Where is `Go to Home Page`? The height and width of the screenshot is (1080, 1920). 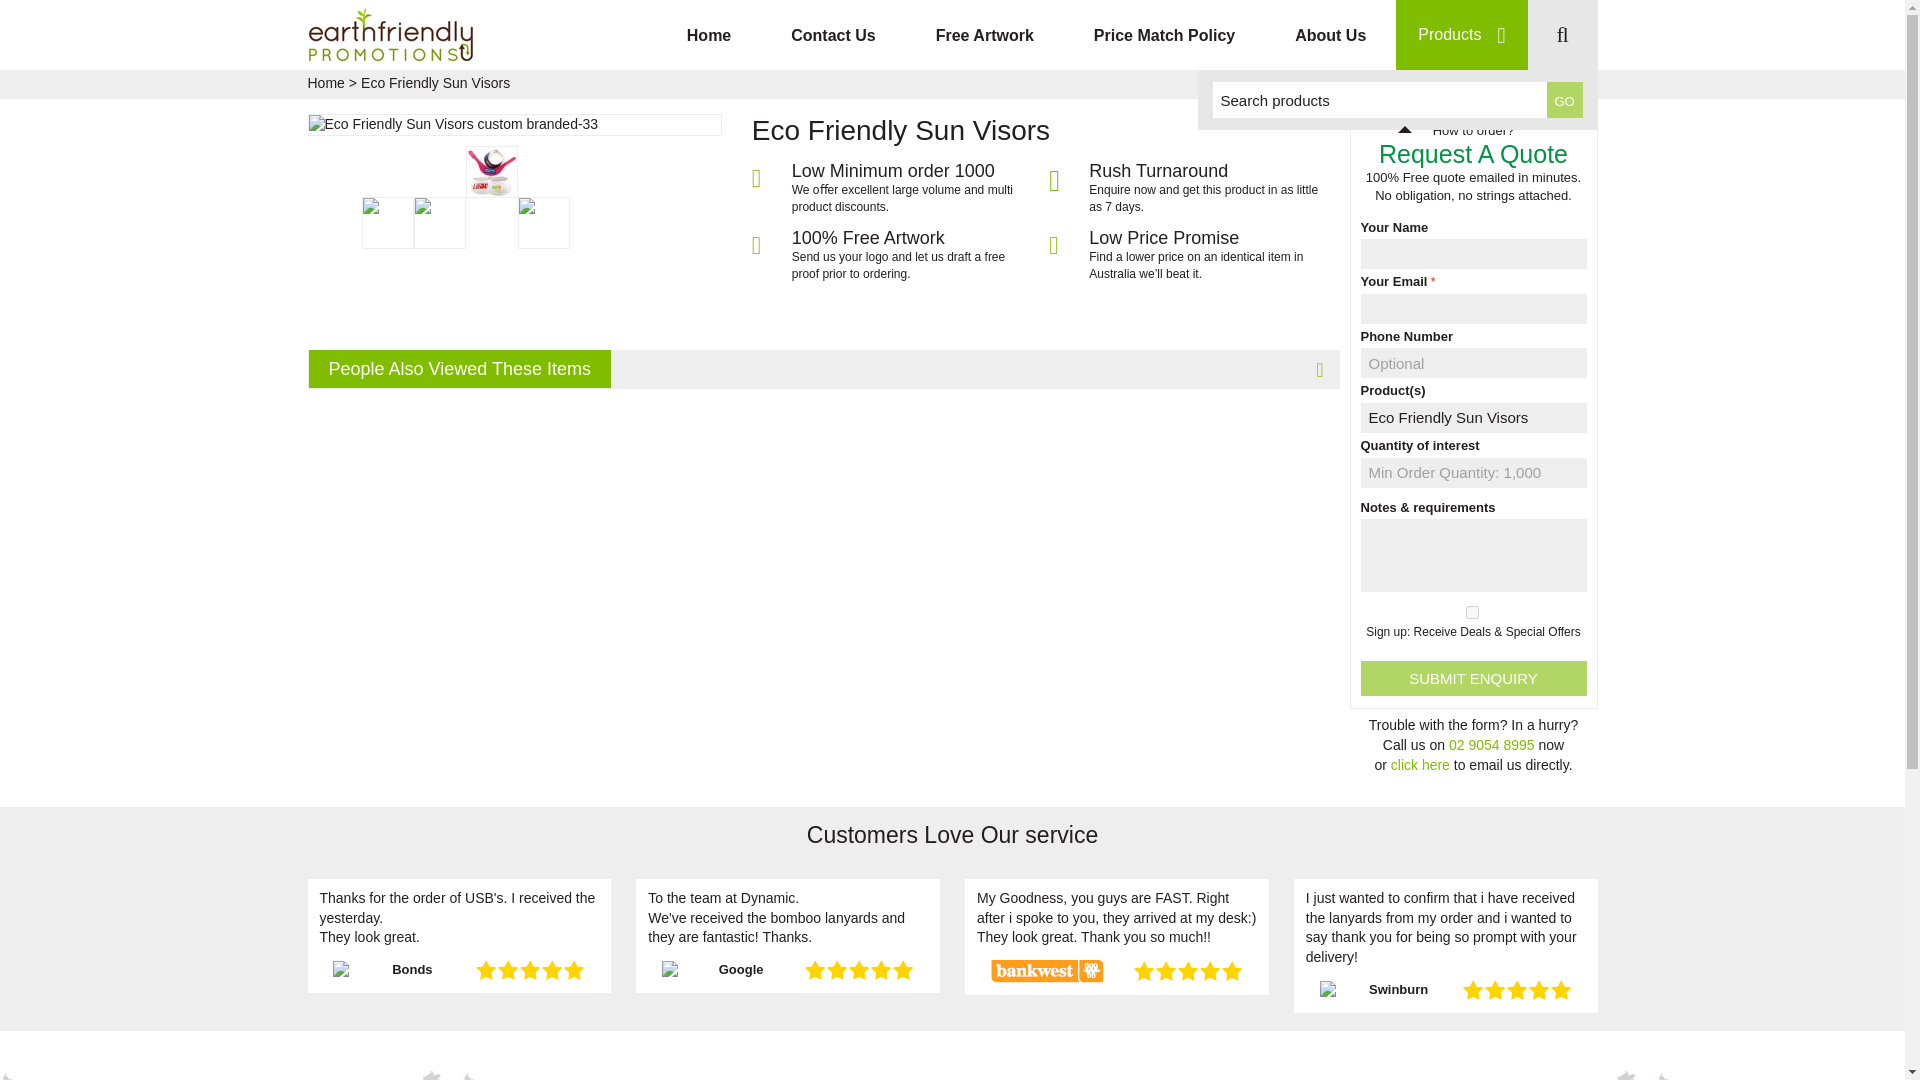 Go to Home Page is located at coordinates (326, 84).